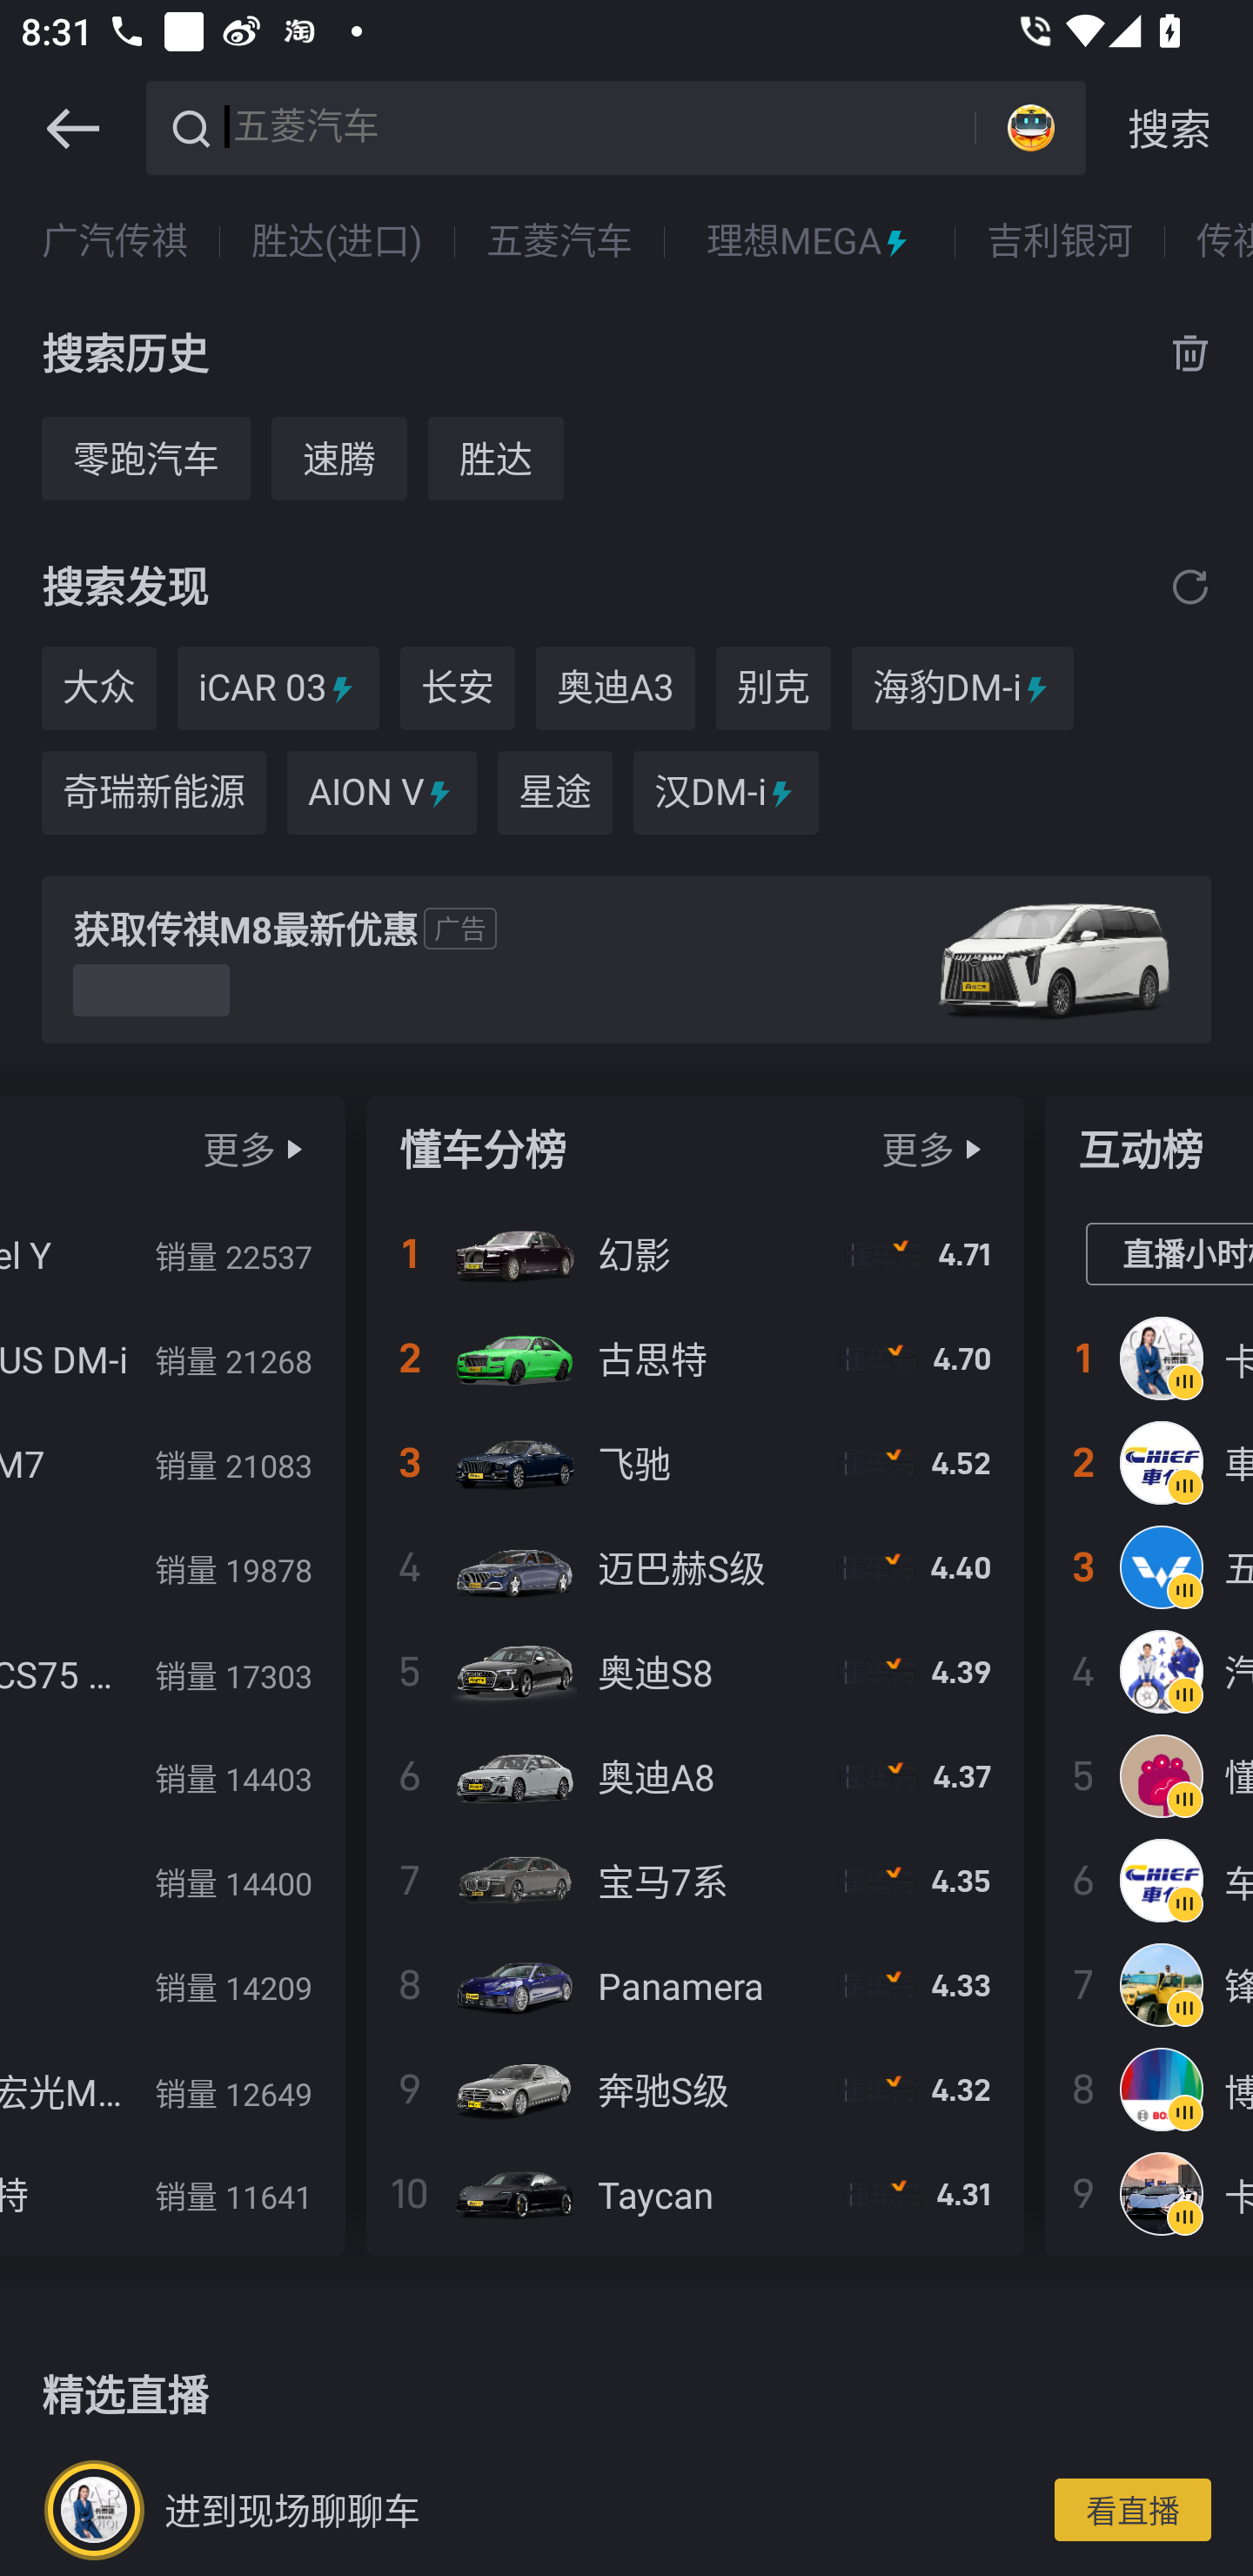 This screenshot has width=1253, height=2576. I want to click on 胜达(进口), so click(338, 242).